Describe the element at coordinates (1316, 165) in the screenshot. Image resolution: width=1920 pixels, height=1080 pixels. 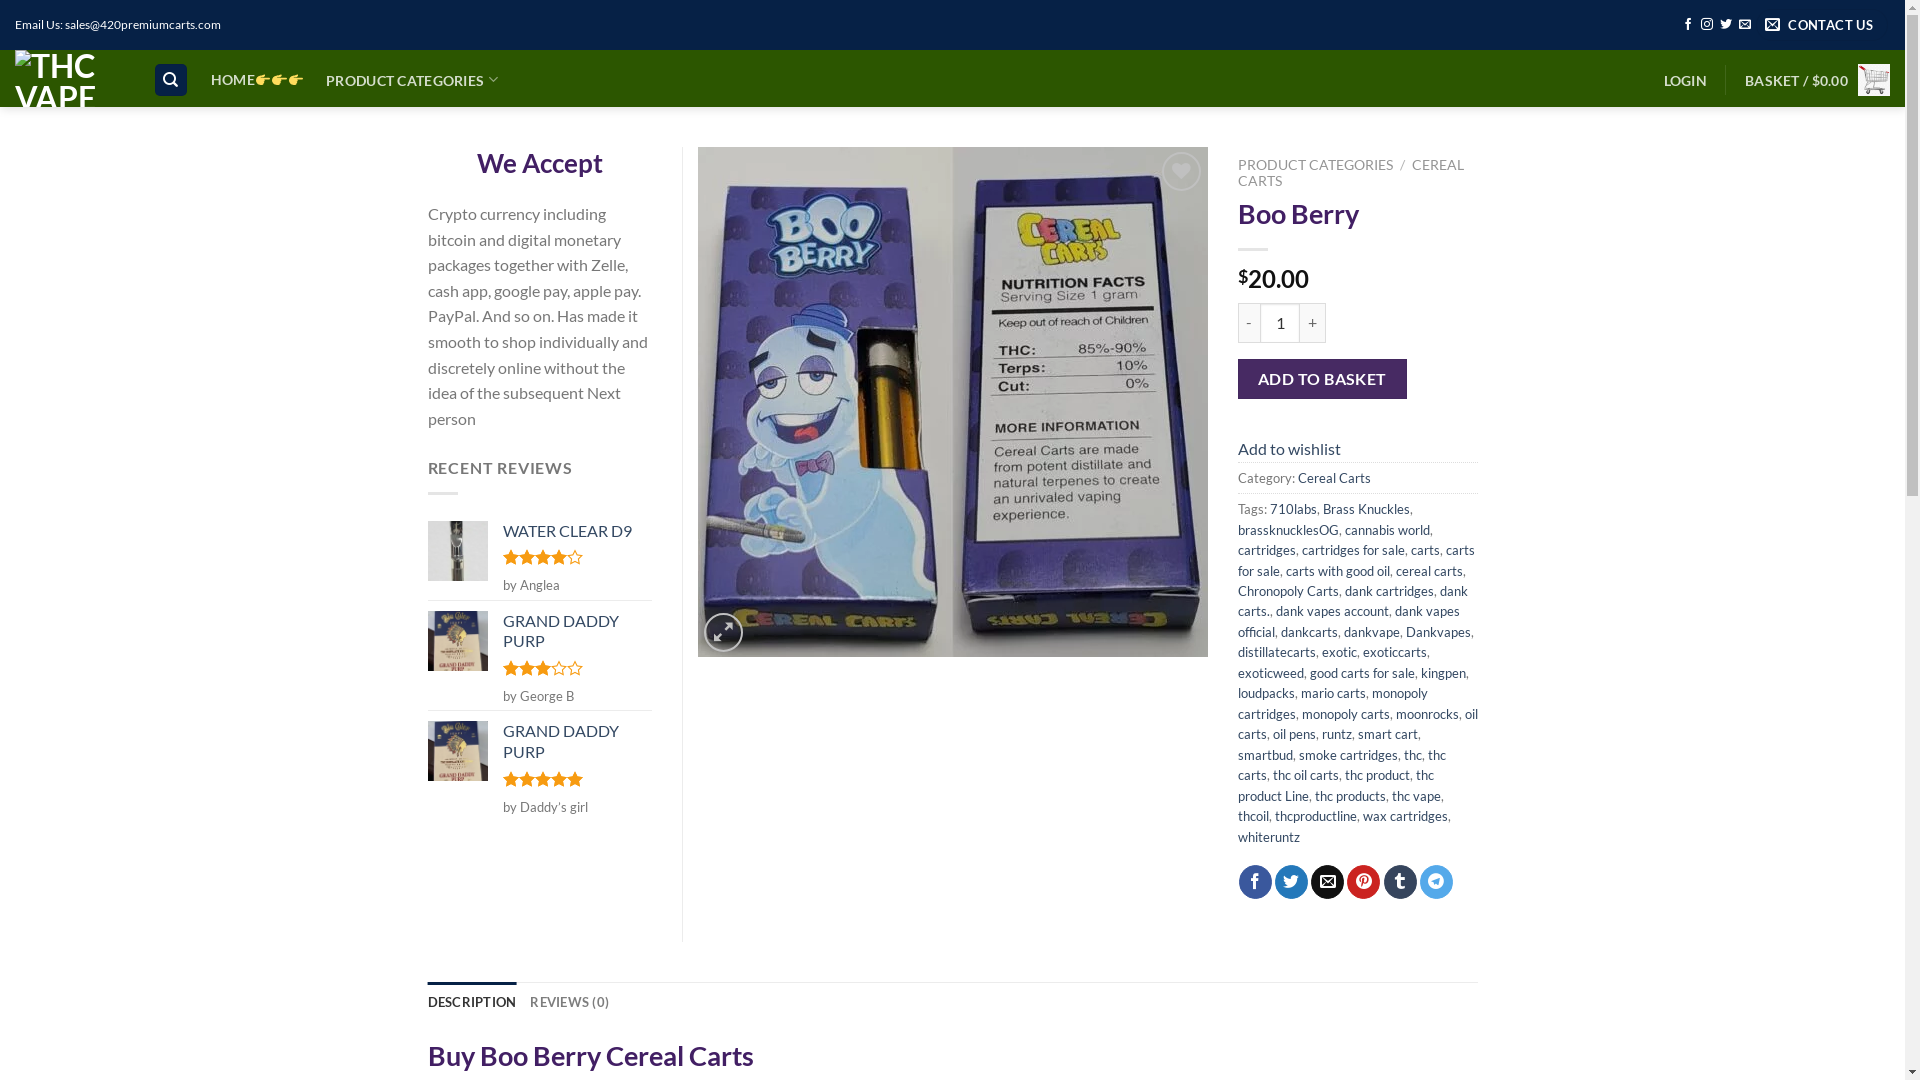
I see `PRODUCT CATEGORIES` at that location.